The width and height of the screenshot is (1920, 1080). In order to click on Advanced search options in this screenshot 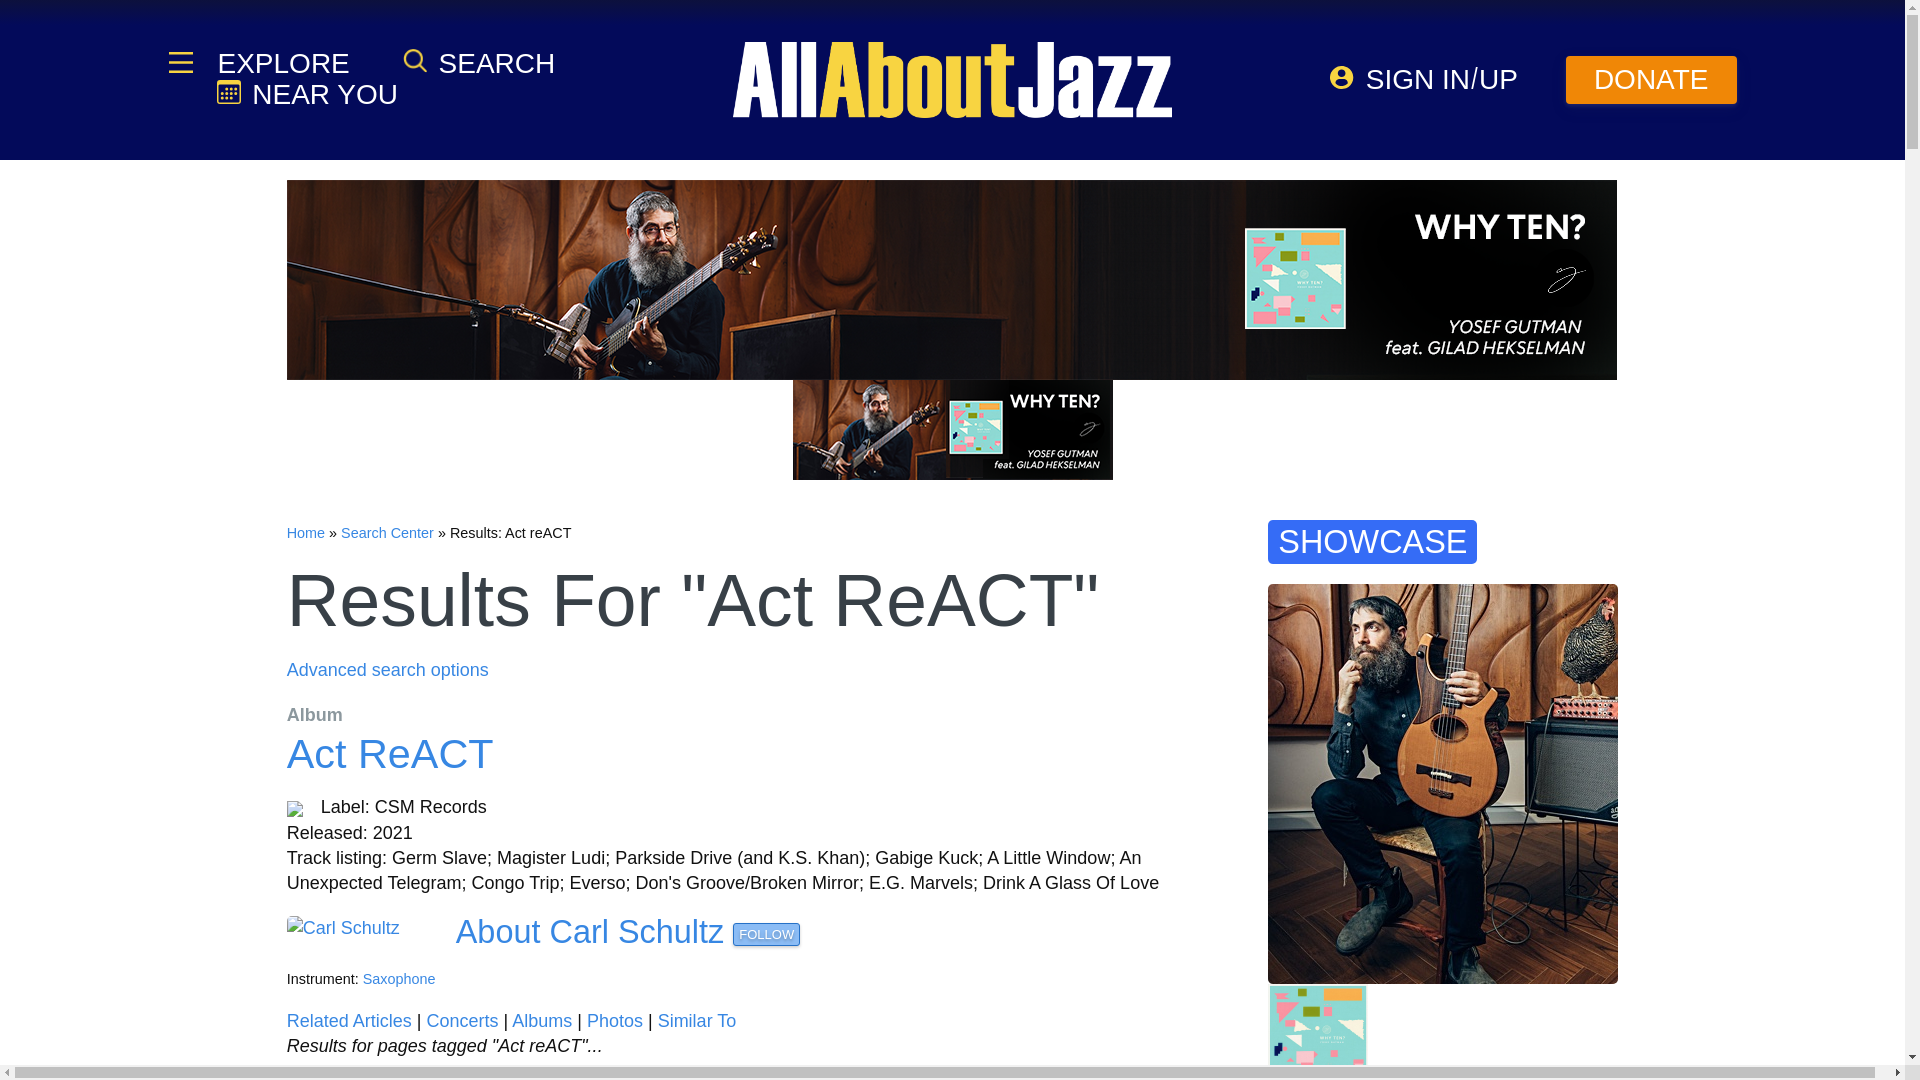, I will do `click(388, 670)`.